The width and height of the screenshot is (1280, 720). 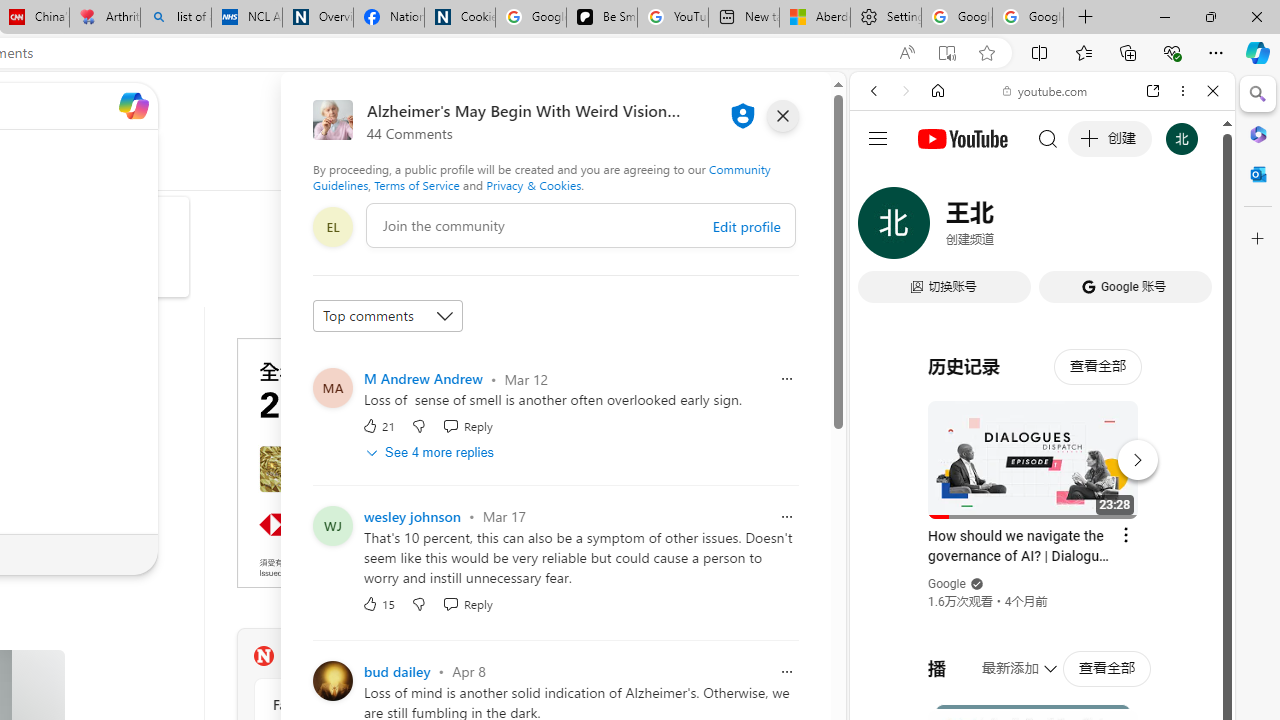 I want to click on Class: b_serphb, so click(x=1190, y=230).